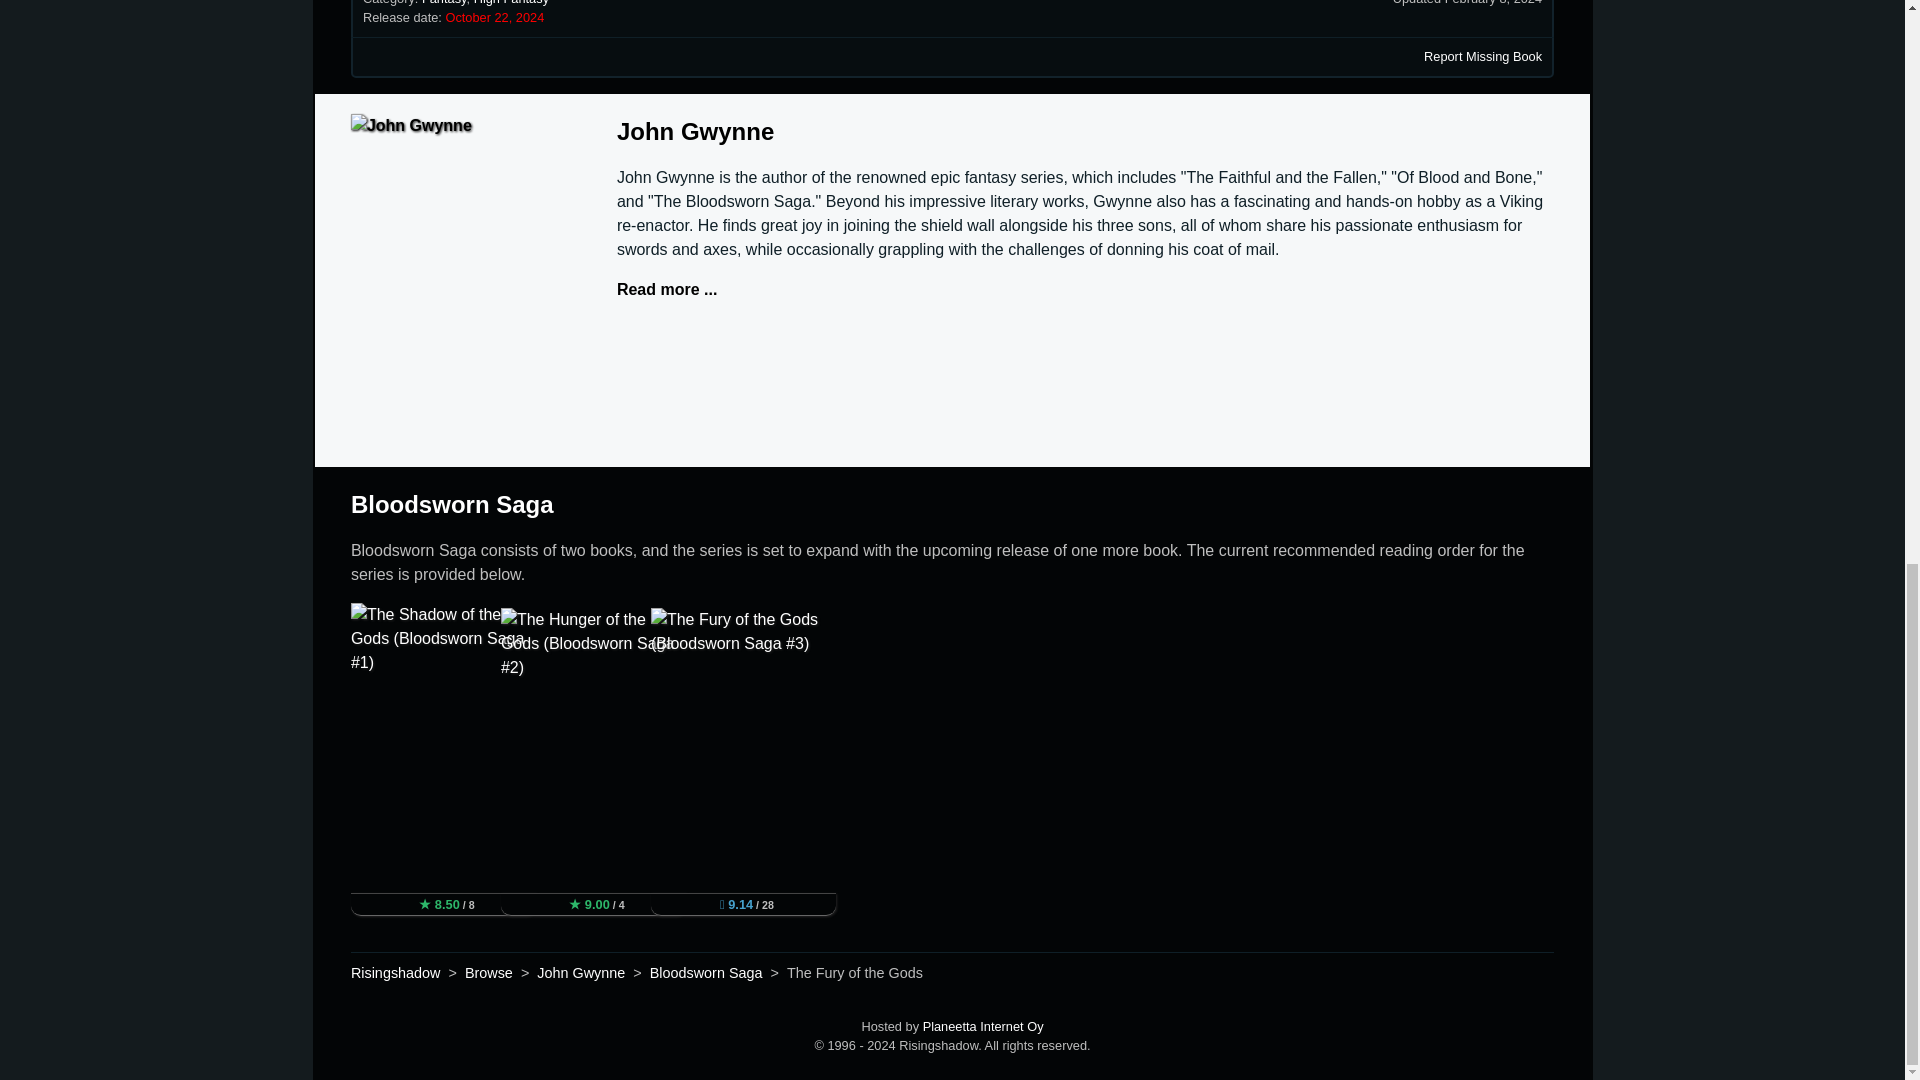 This screenshot has height=1080, width=1920. Describe the element at coordinates (512, 3) in the screenshot. I see `High Fantasy` at that location.